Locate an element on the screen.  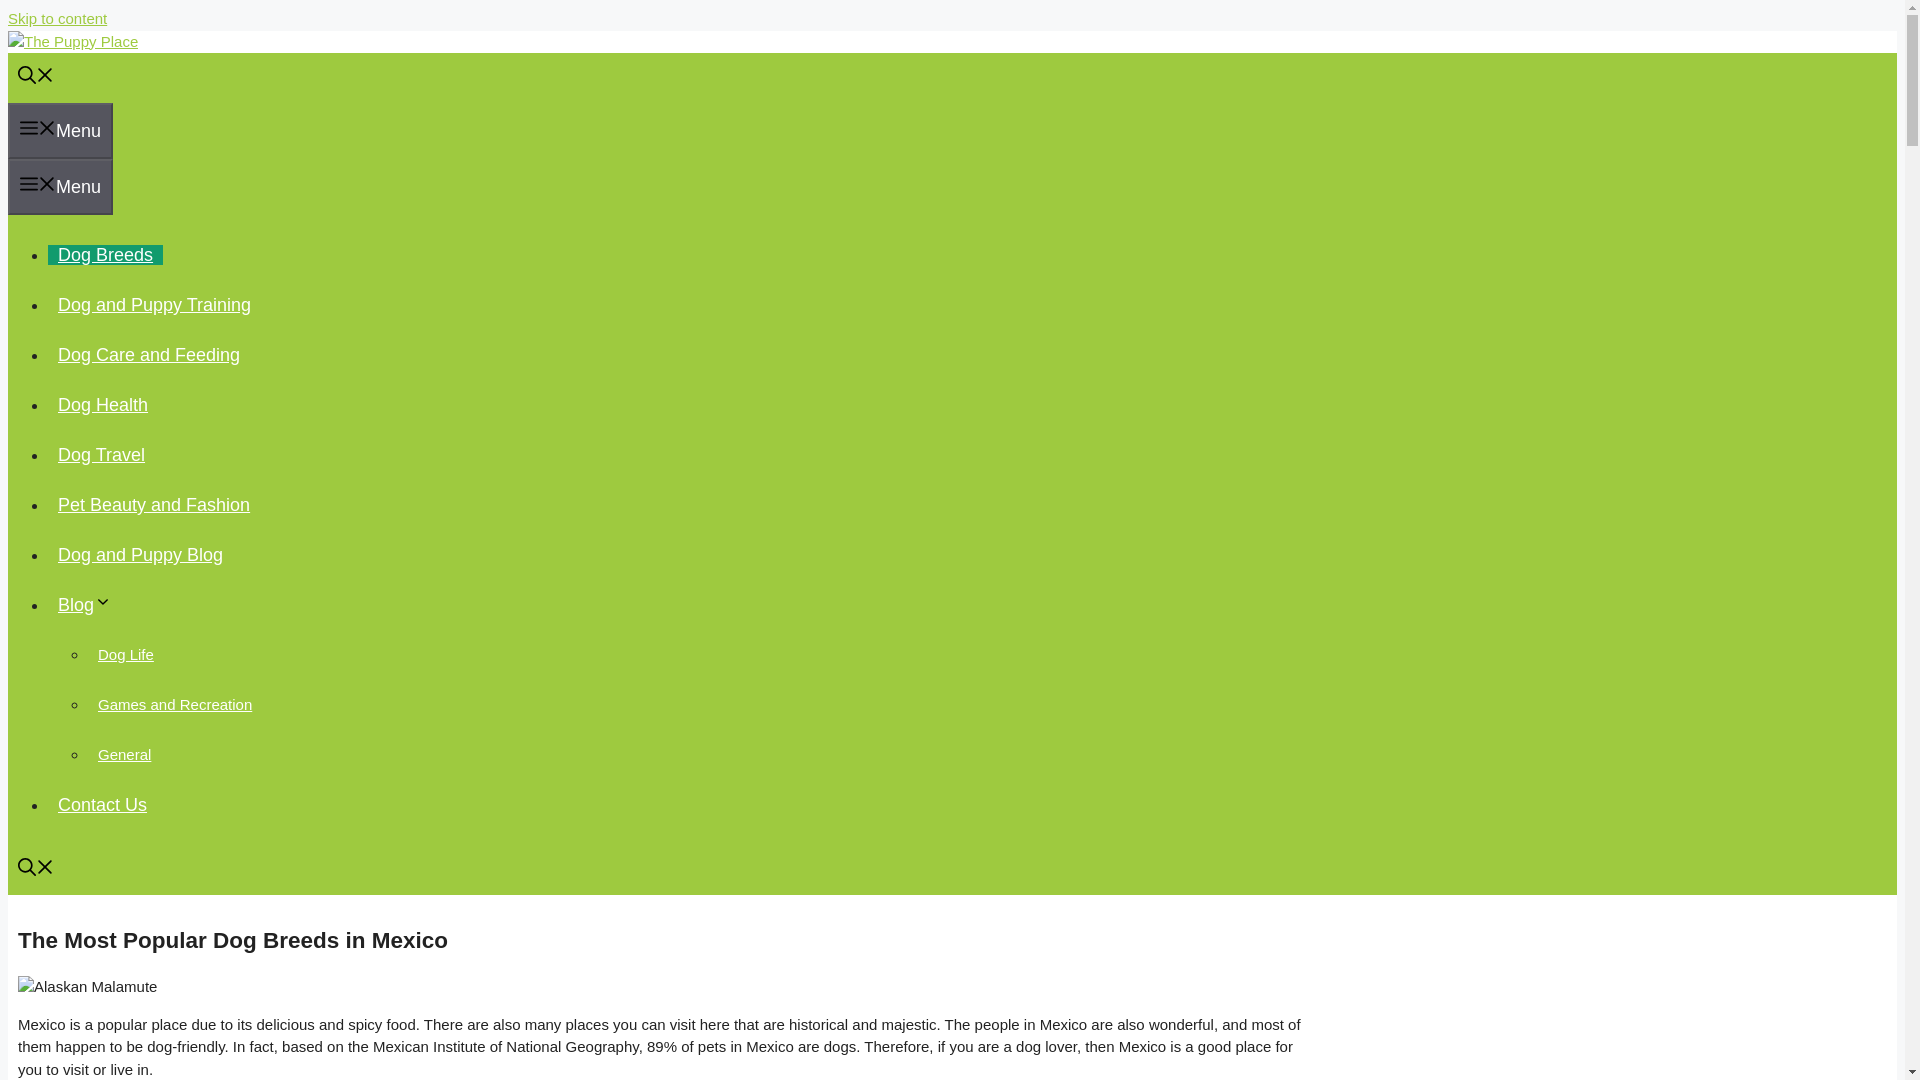
Skip to content is located at coordinates (57, 18).